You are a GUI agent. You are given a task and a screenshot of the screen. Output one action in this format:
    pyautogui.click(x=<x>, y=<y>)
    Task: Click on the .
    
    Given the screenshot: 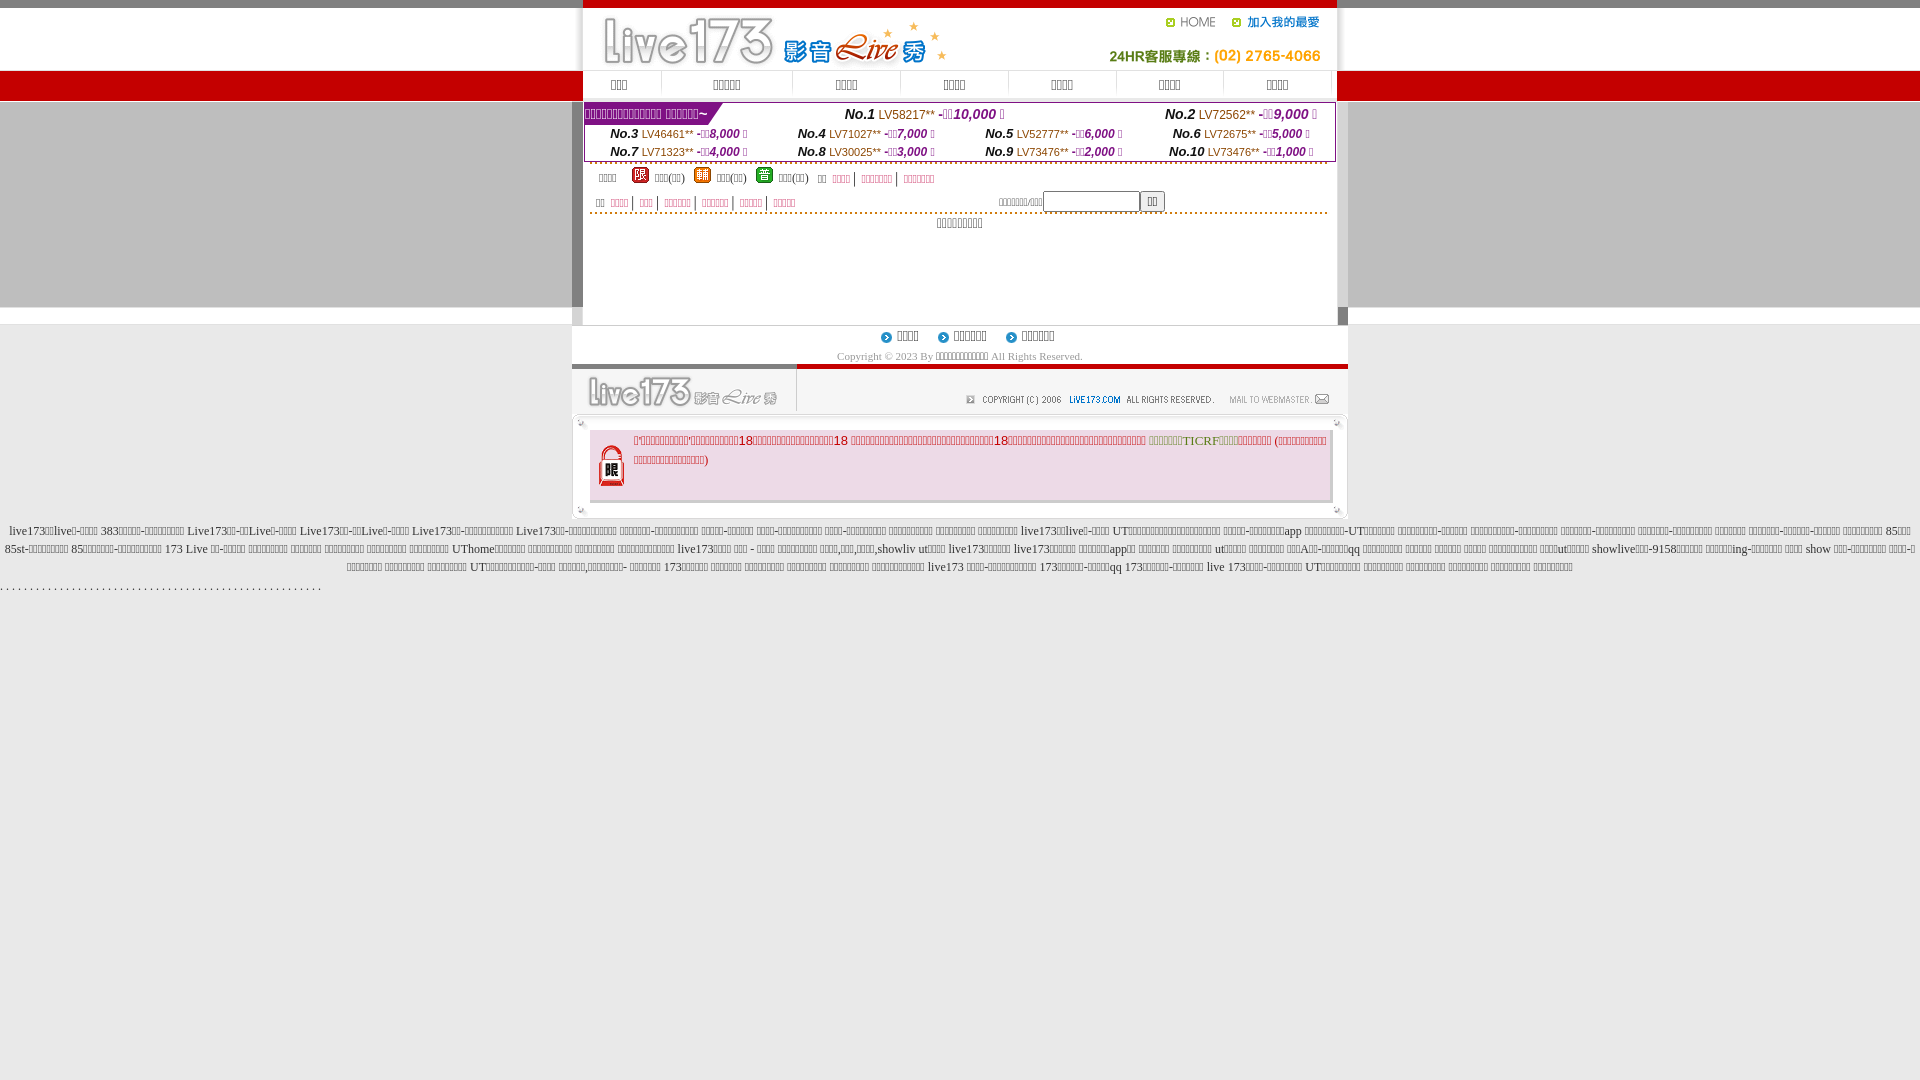 What is the action you would take?
    pyautogui.click(x=164, y=586)
    